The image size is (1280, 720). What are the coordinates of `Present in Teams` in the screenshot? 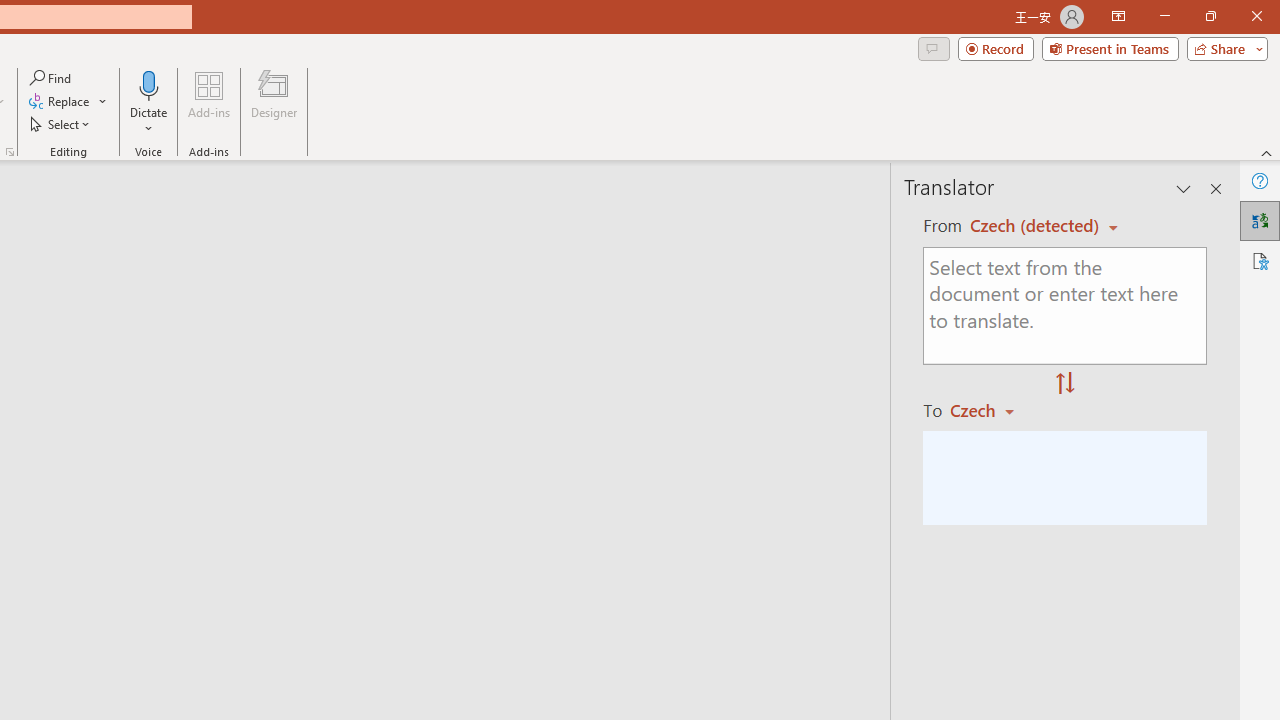 It's located at (1110, 48).